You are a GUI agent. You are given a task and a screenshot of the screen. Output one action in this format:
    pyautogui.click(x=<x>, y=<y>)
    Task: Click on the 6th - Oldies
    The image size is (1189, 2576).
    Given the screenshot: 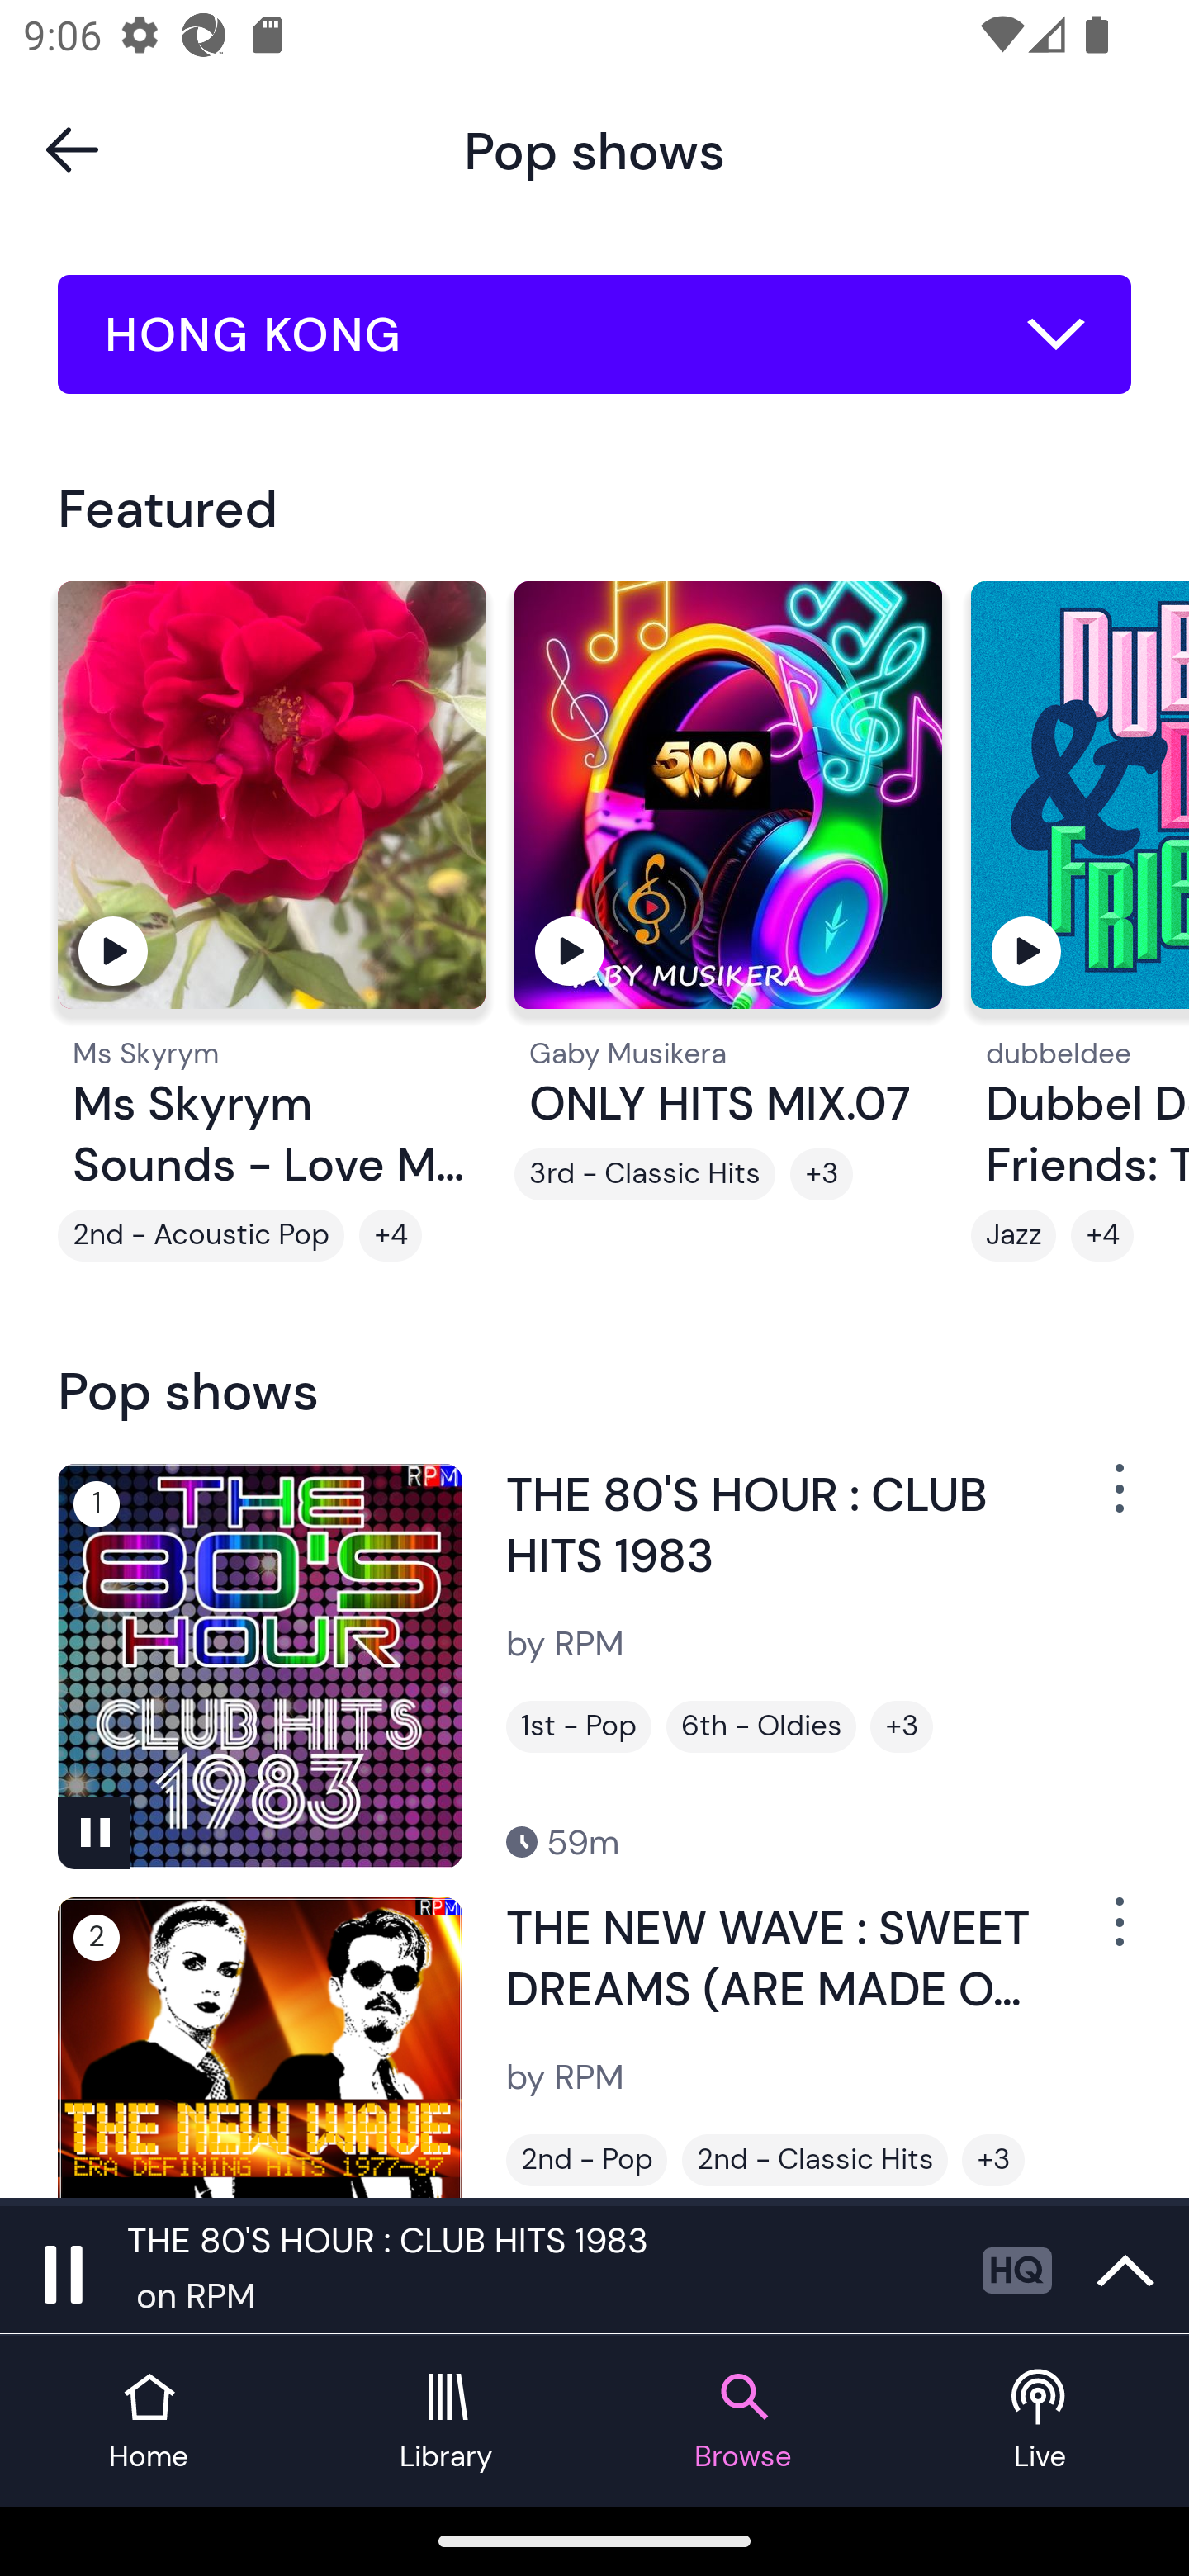 What is the action you would take?
    pyautogui.click(x=760, y=1726)
    